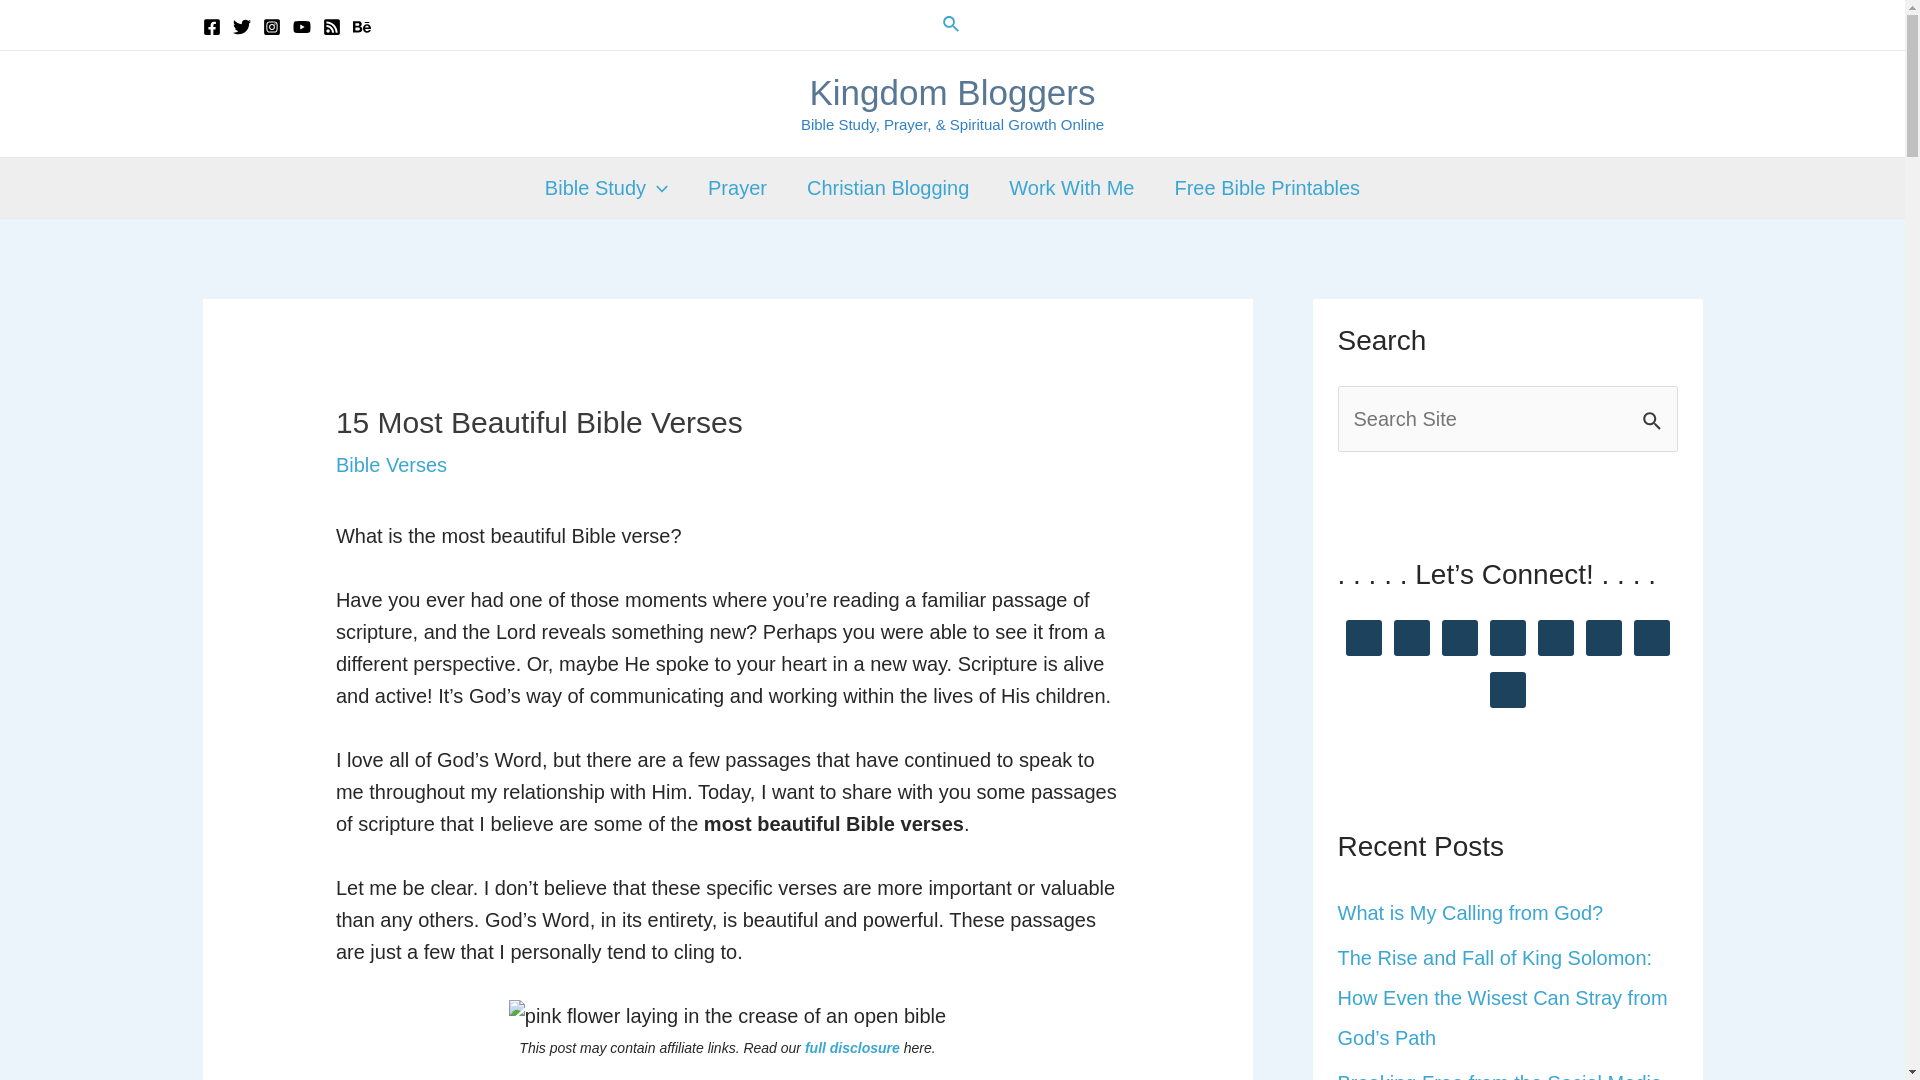 Image resolution: width=1920 pixels, height=1080 pixels. Describe the element at coordinates (1654, 408) in the screenshot. I see `Search` at that location.